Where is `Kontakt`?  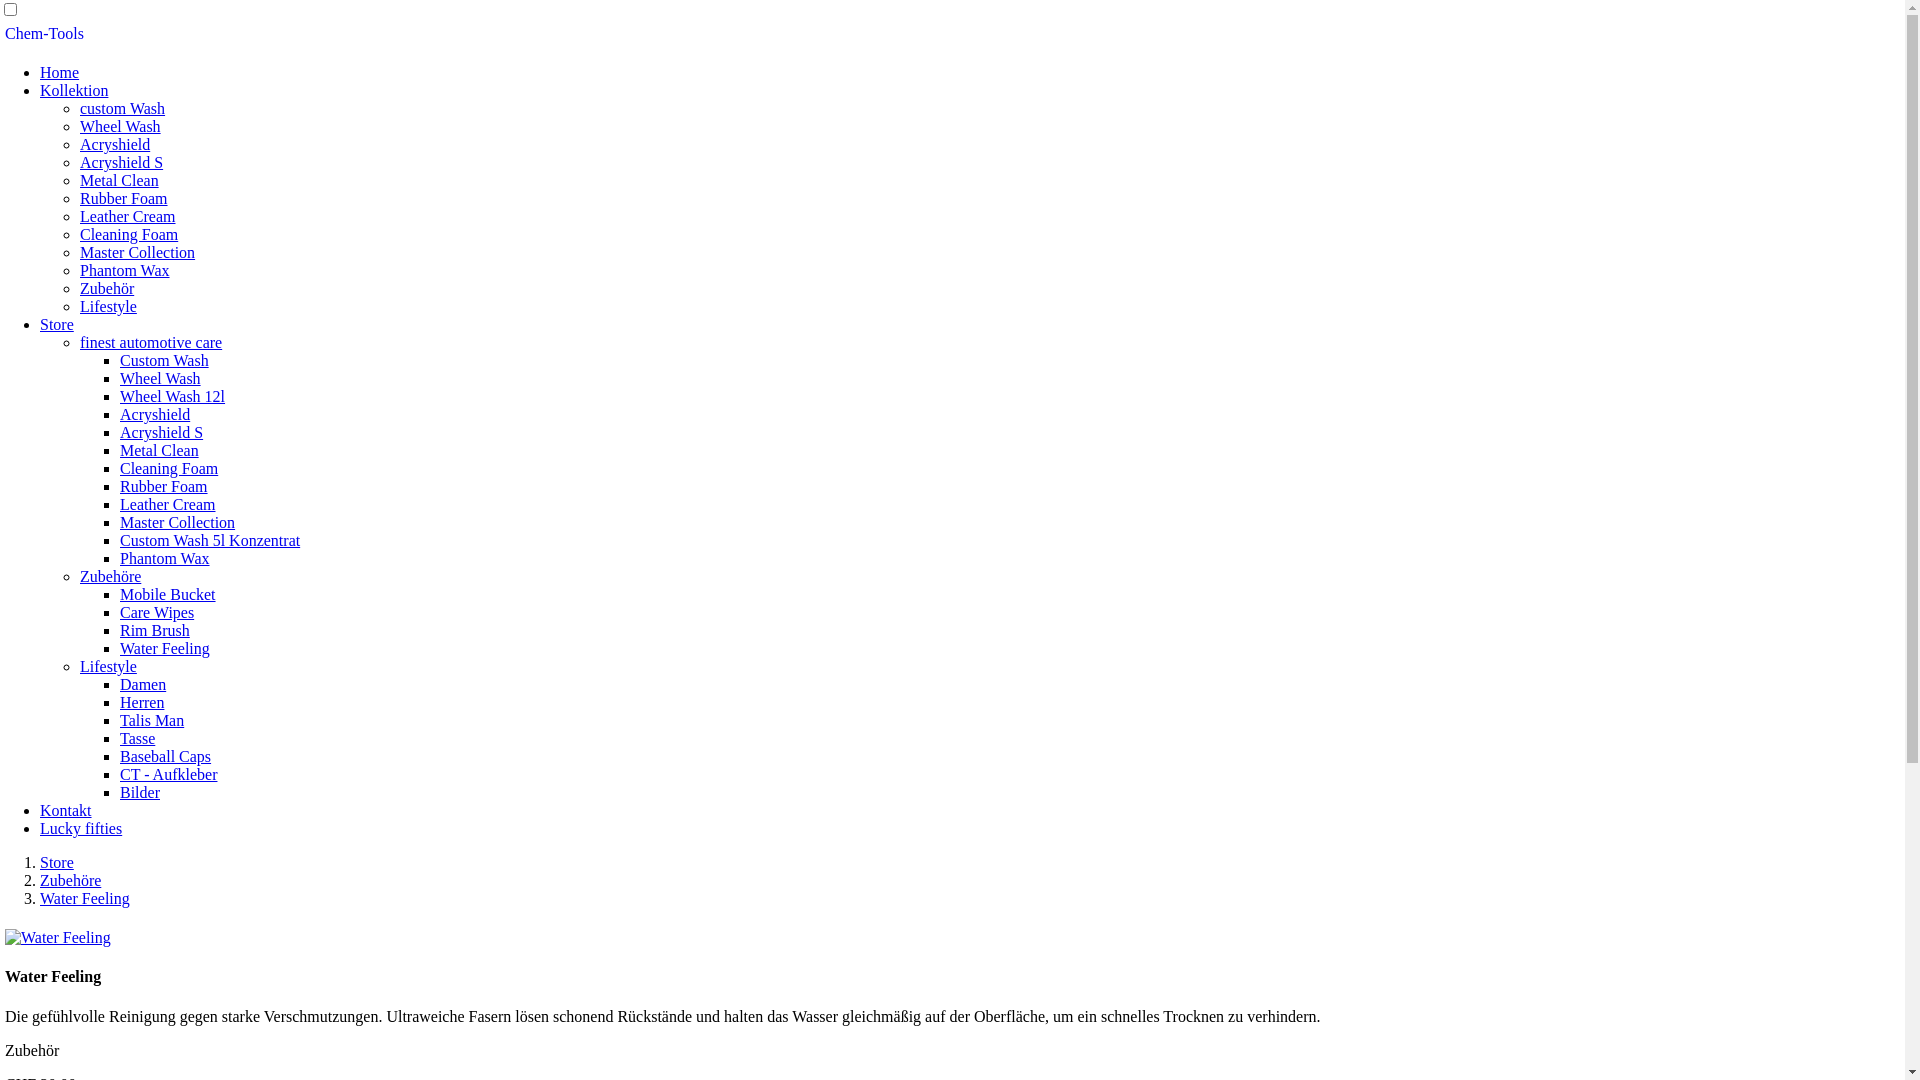
Kontakt is located at coordinates (66, 810).